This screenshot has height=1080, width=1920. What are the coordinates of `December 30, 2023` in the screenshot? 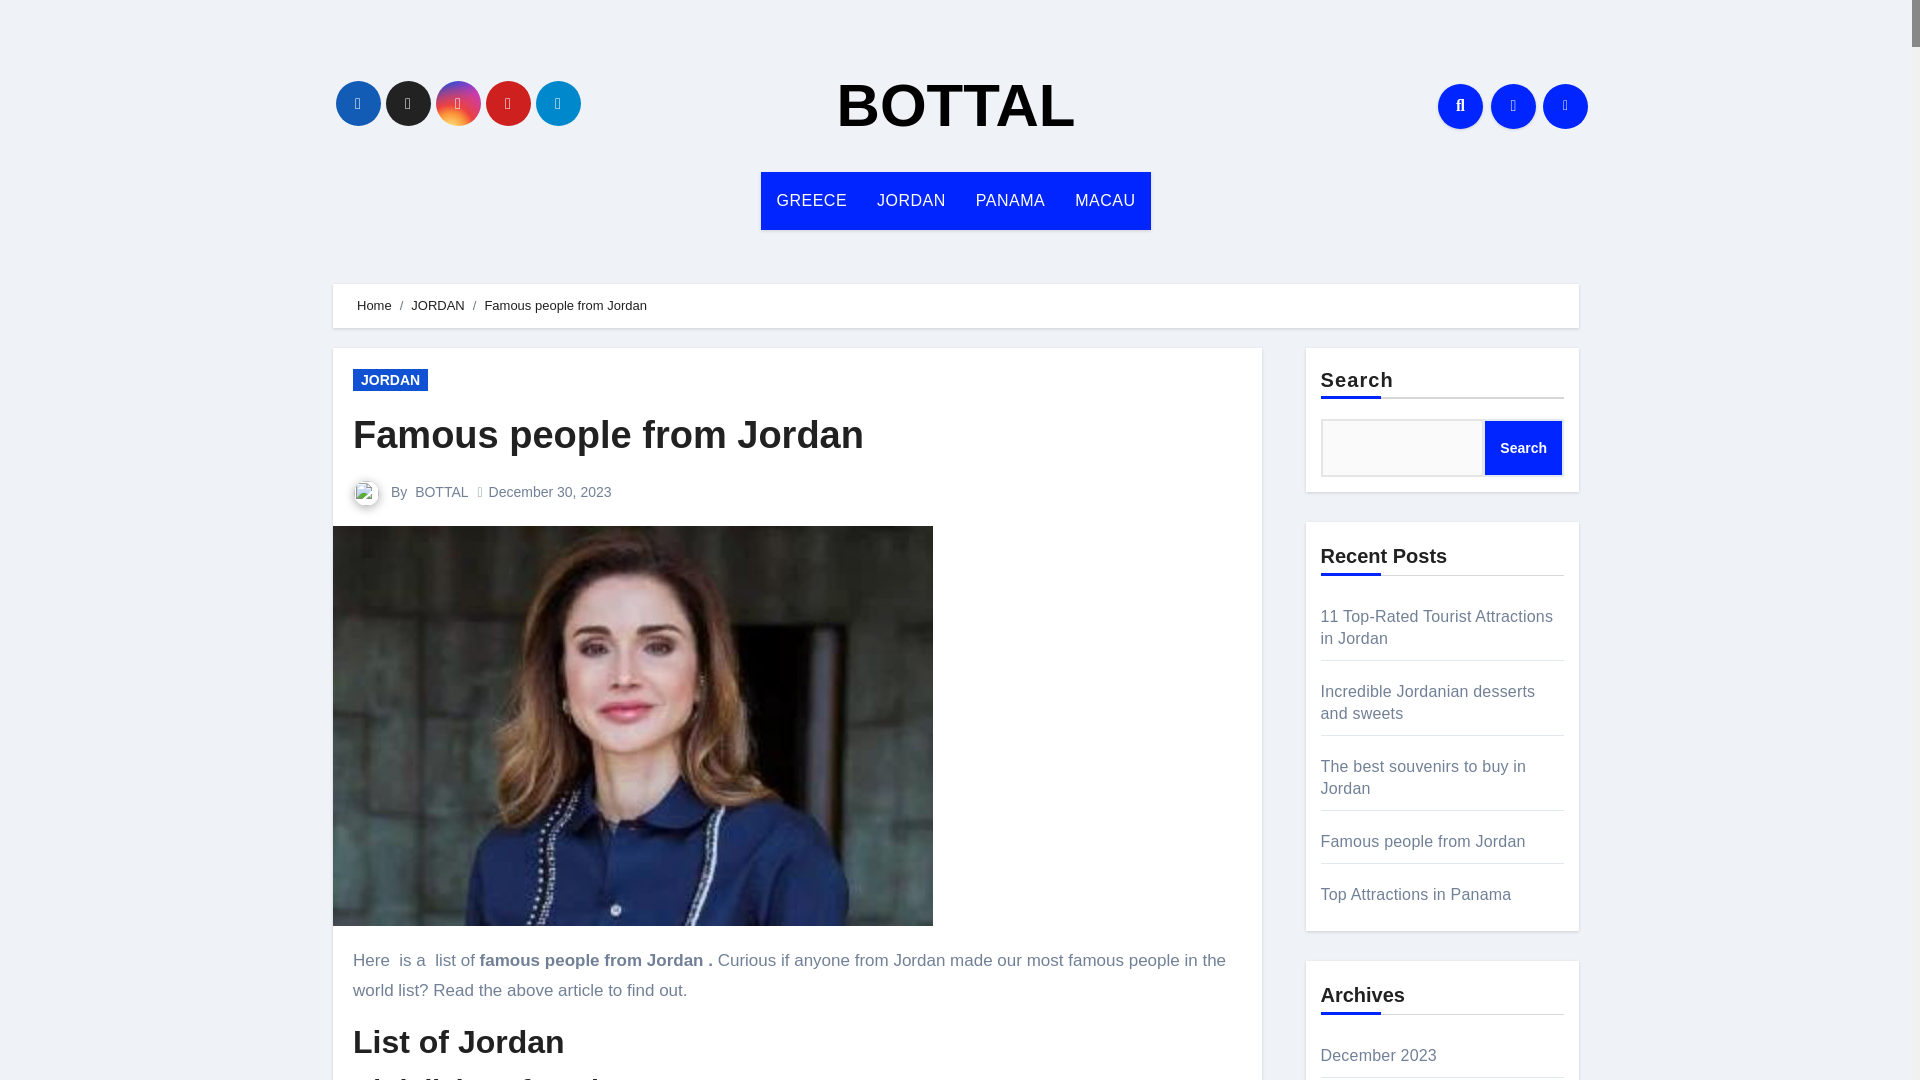 It's located at (550, 492).